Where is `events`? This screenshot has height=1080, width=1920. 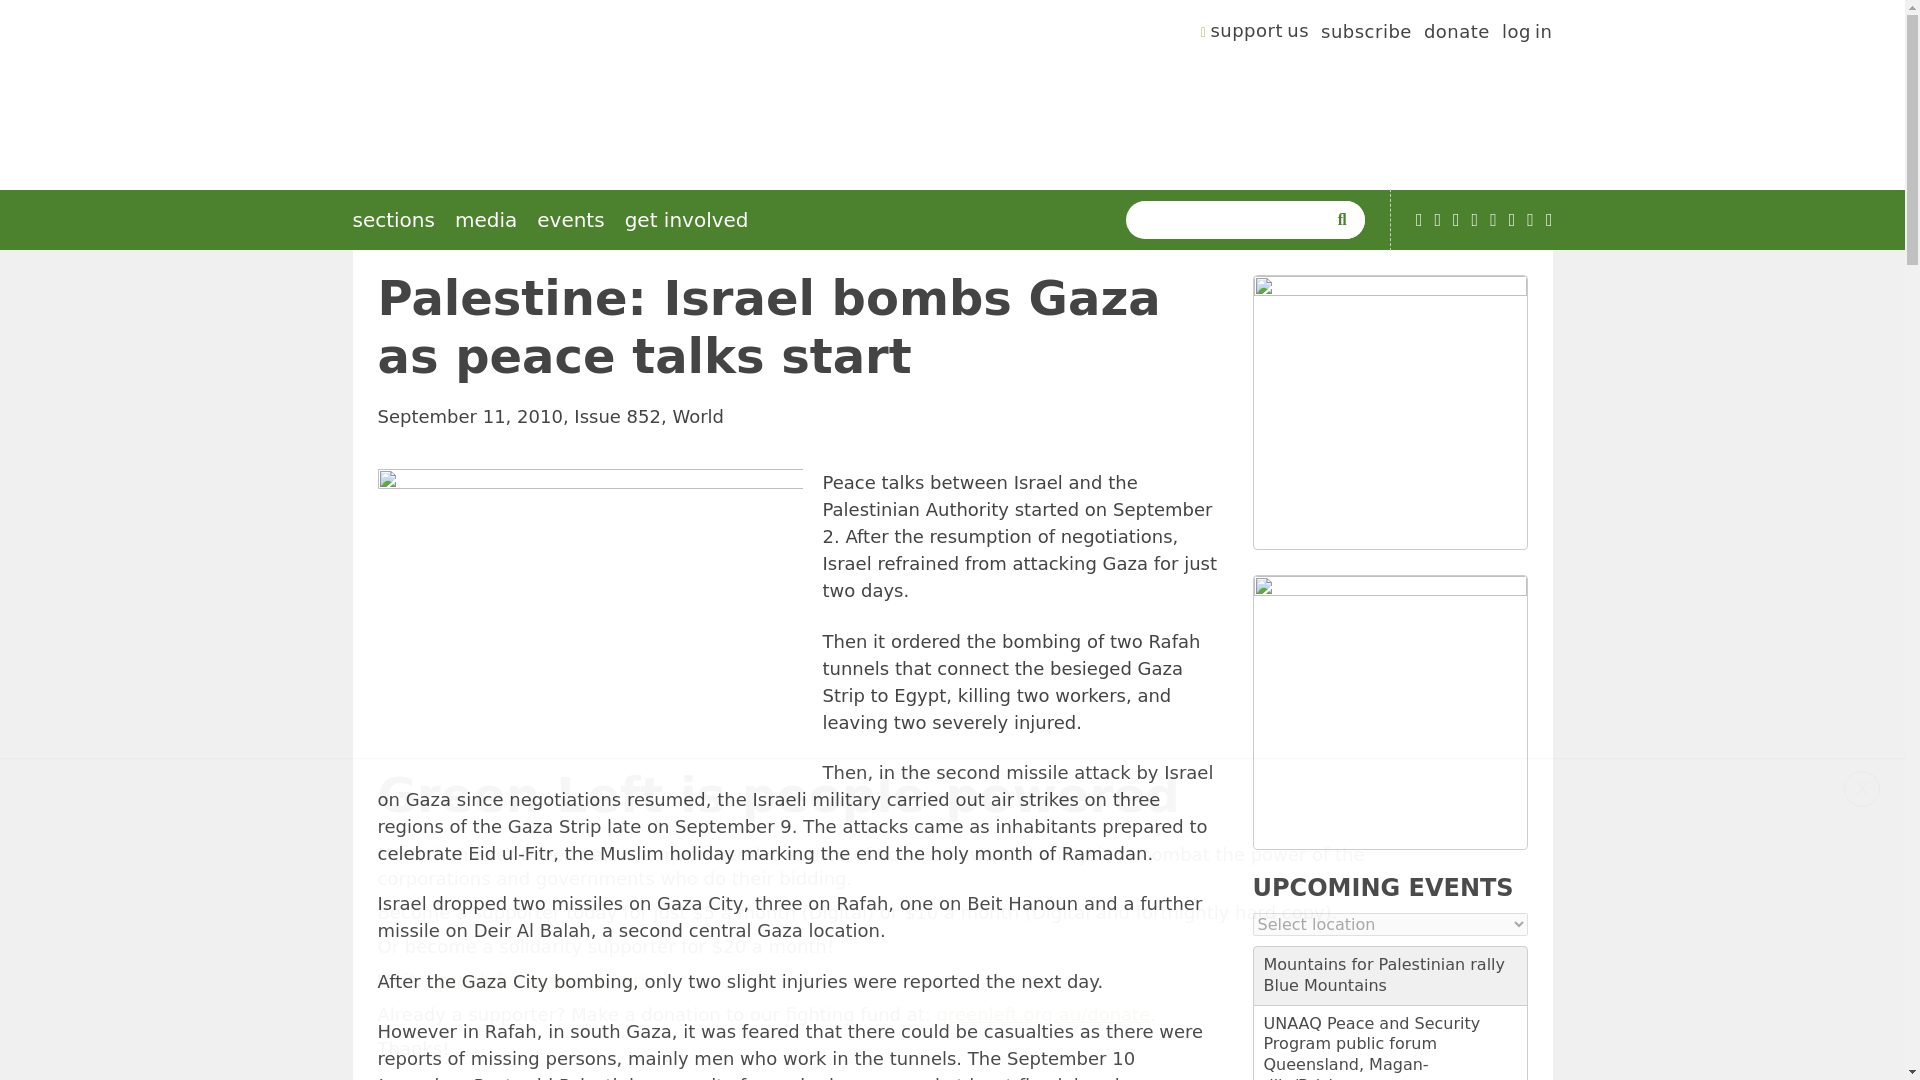 events is located at coordinates (570, 220).